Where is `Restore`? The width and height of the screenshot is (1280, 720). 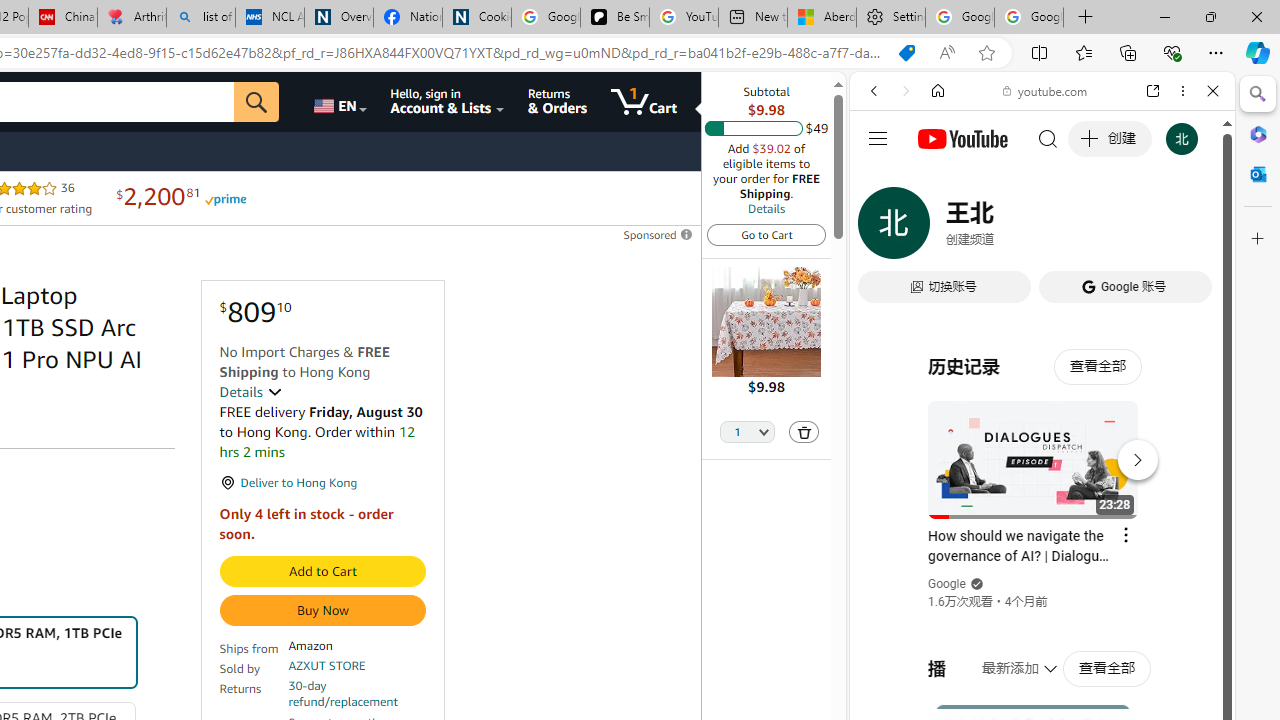 Restore is located at coordinates (1210, 16).